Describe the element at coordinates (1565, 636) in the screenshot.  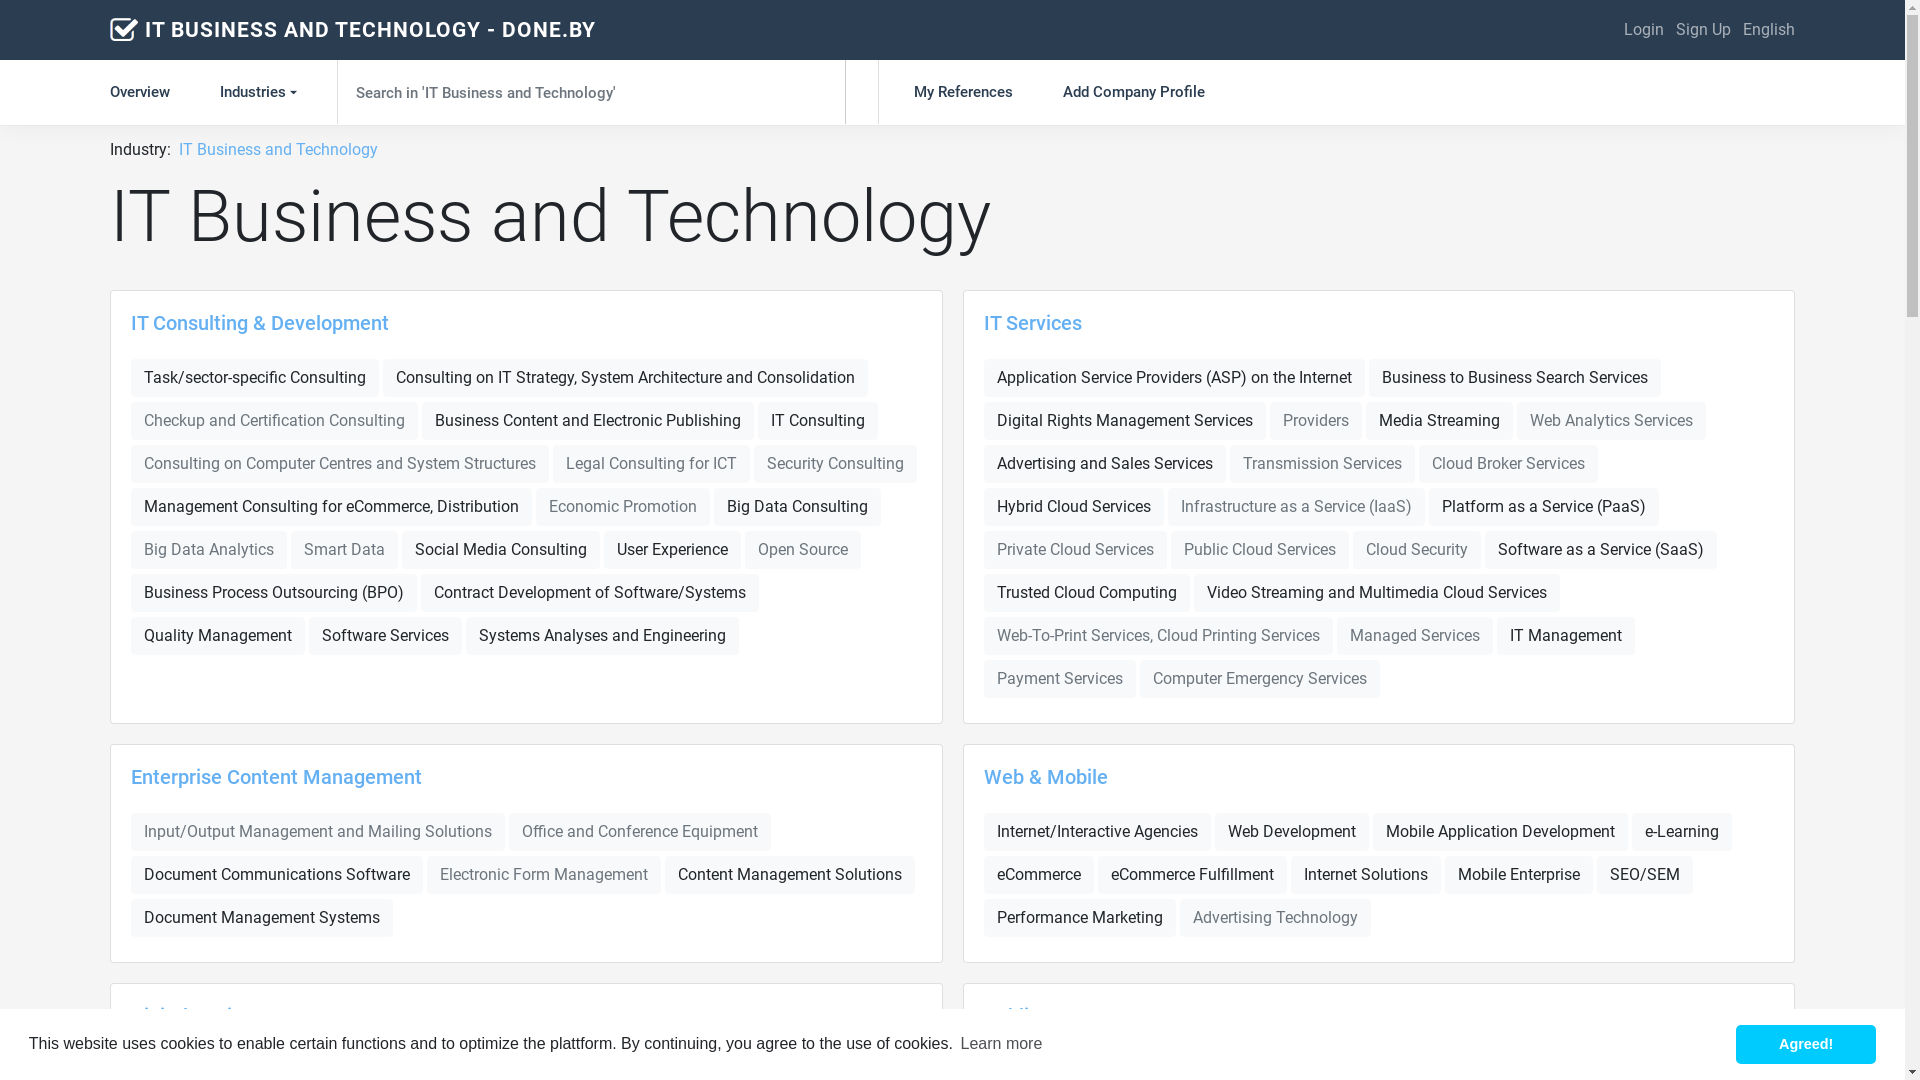
I see `IT Management` at that location.